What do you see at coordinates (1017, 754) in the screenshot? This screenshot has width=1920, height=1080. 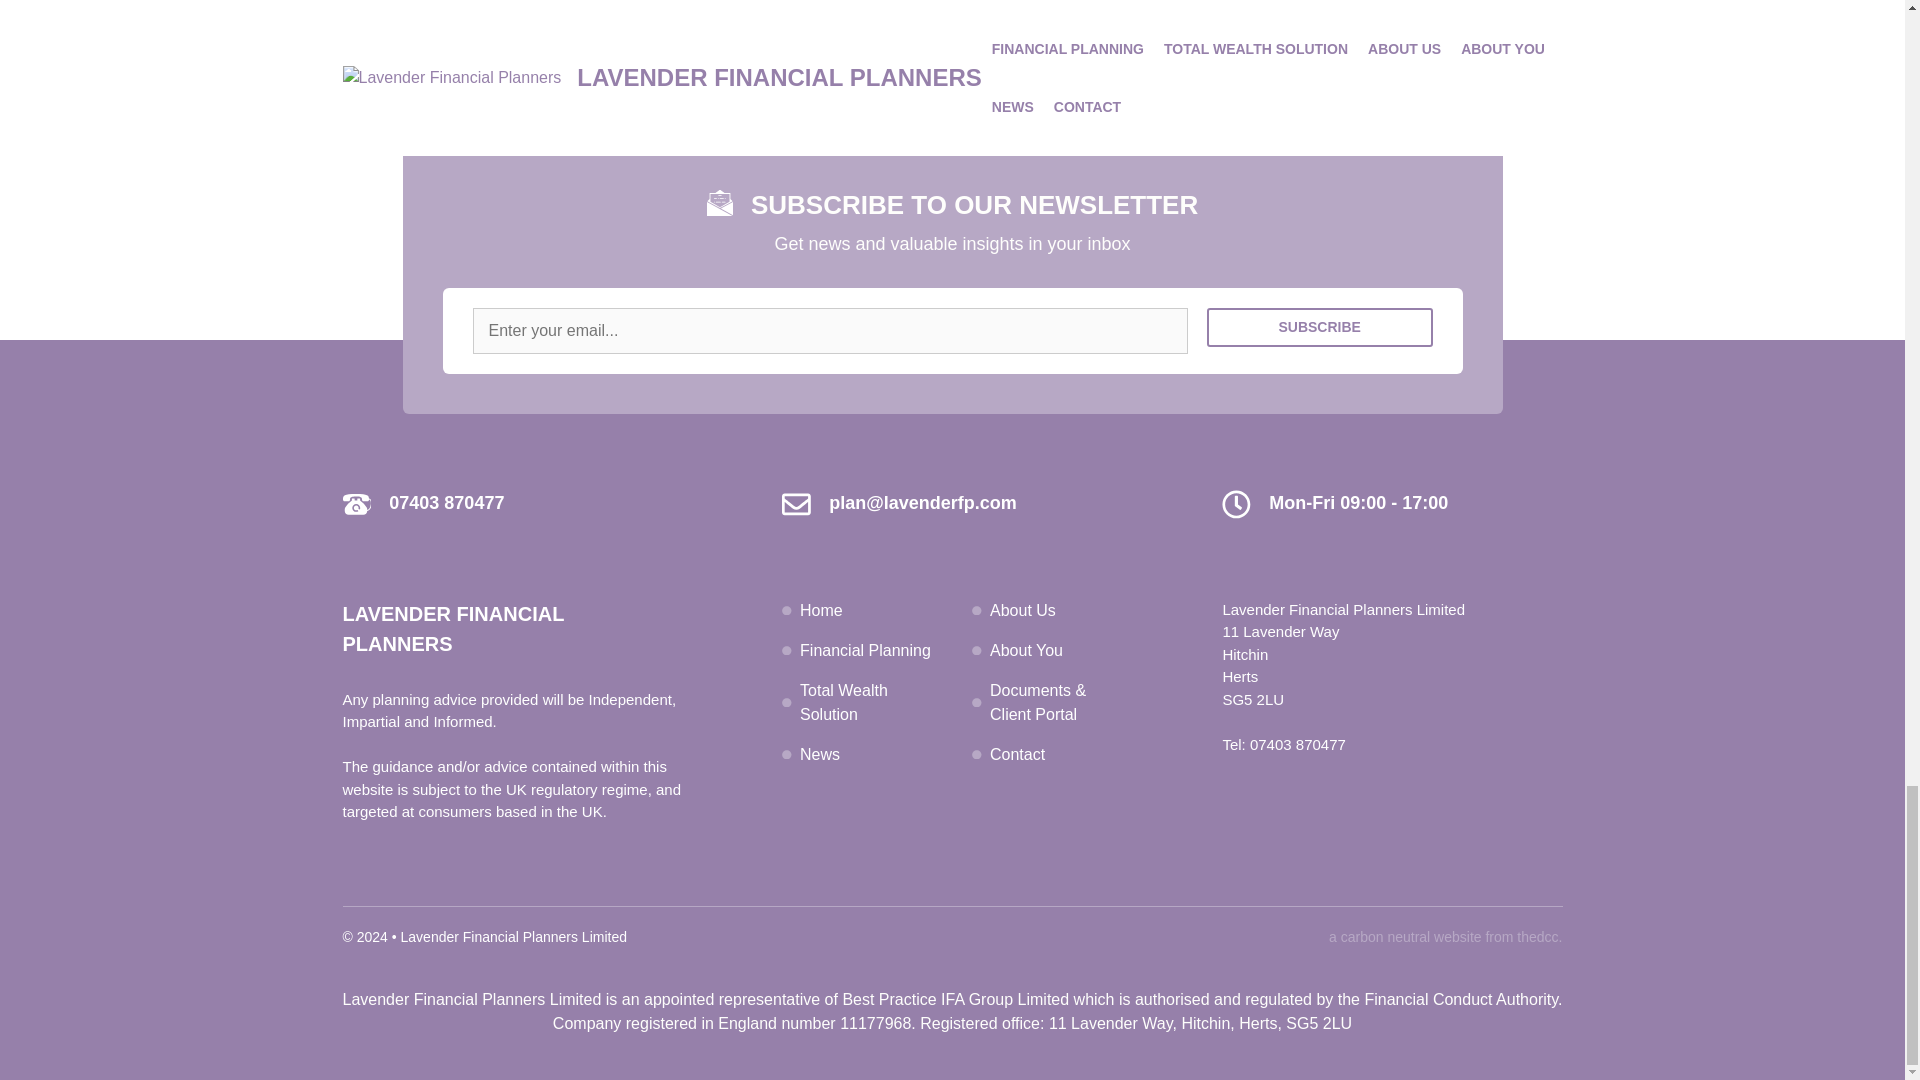 I see `Contact` at bounding box center [1017, 754].